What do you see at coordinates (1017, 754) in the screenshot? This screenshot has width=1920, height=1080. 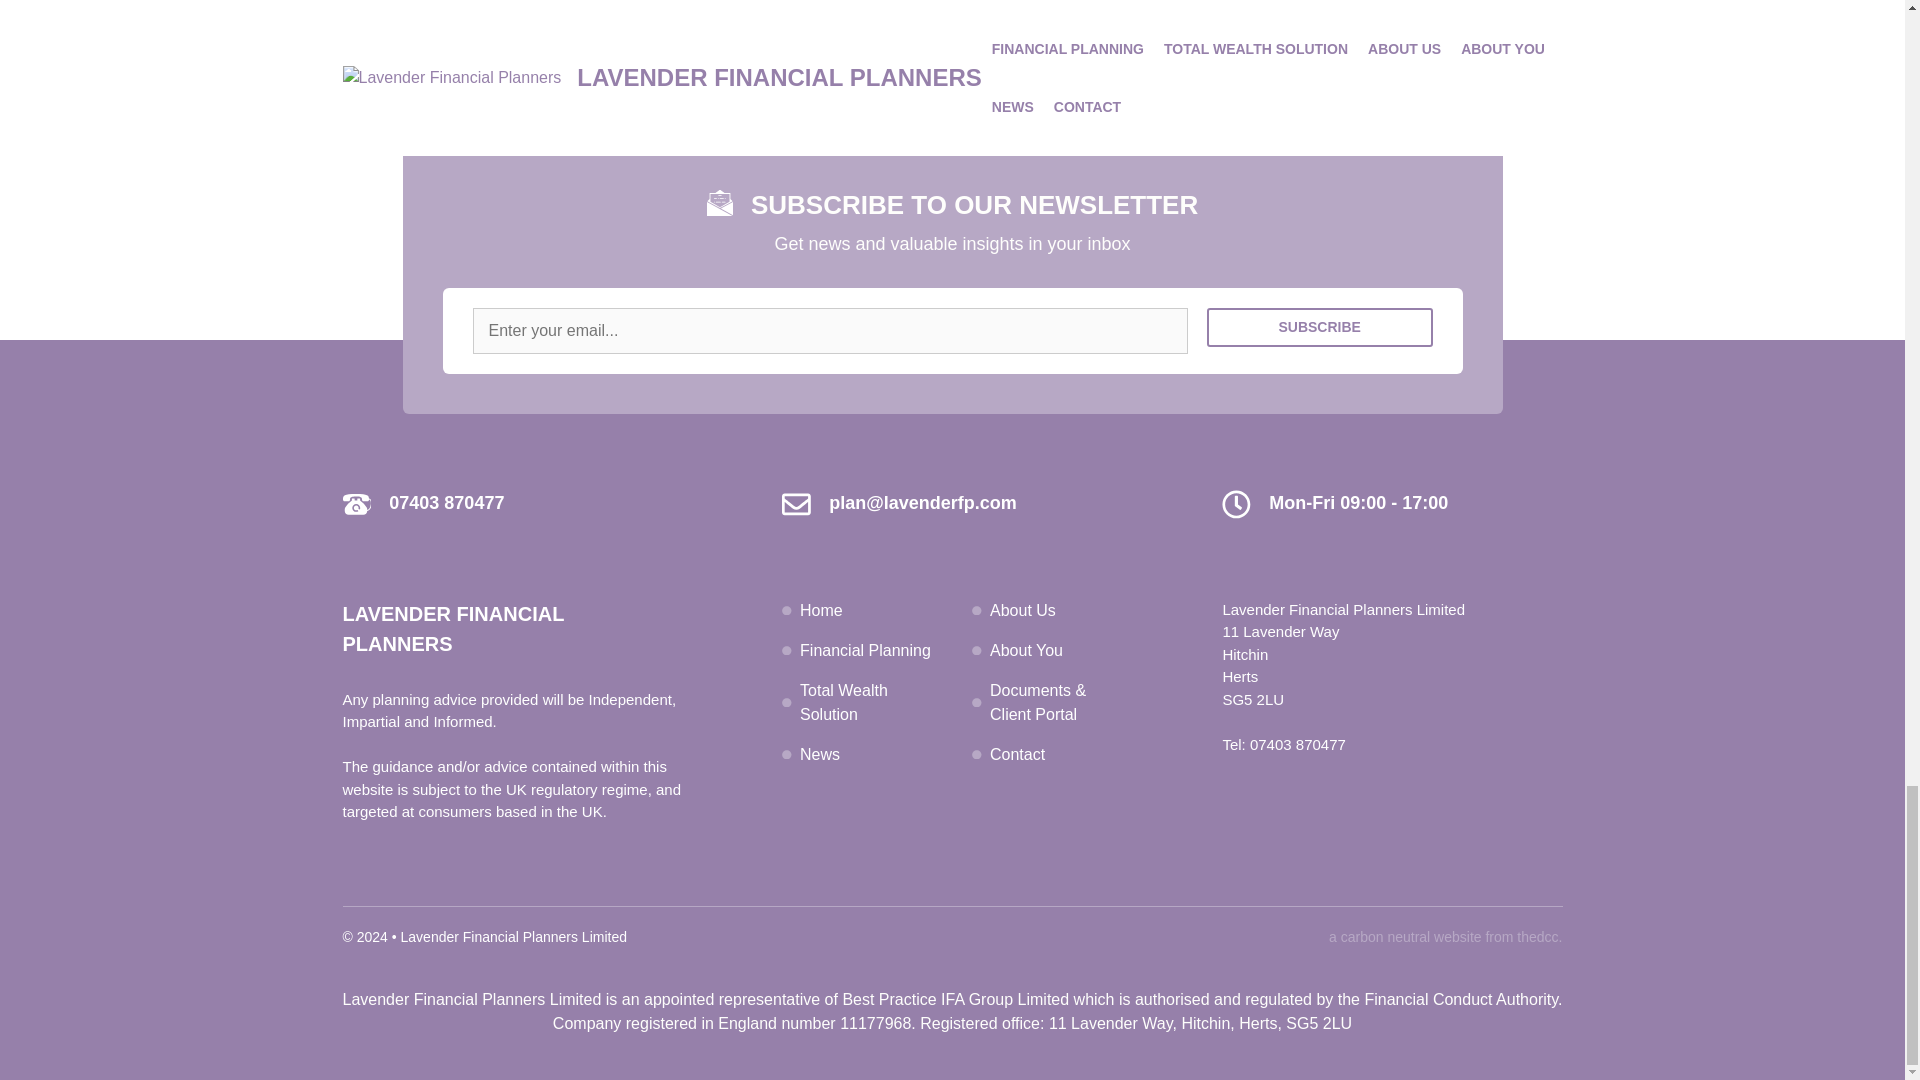 I see `Contact` at bounding box center [1017, 754].